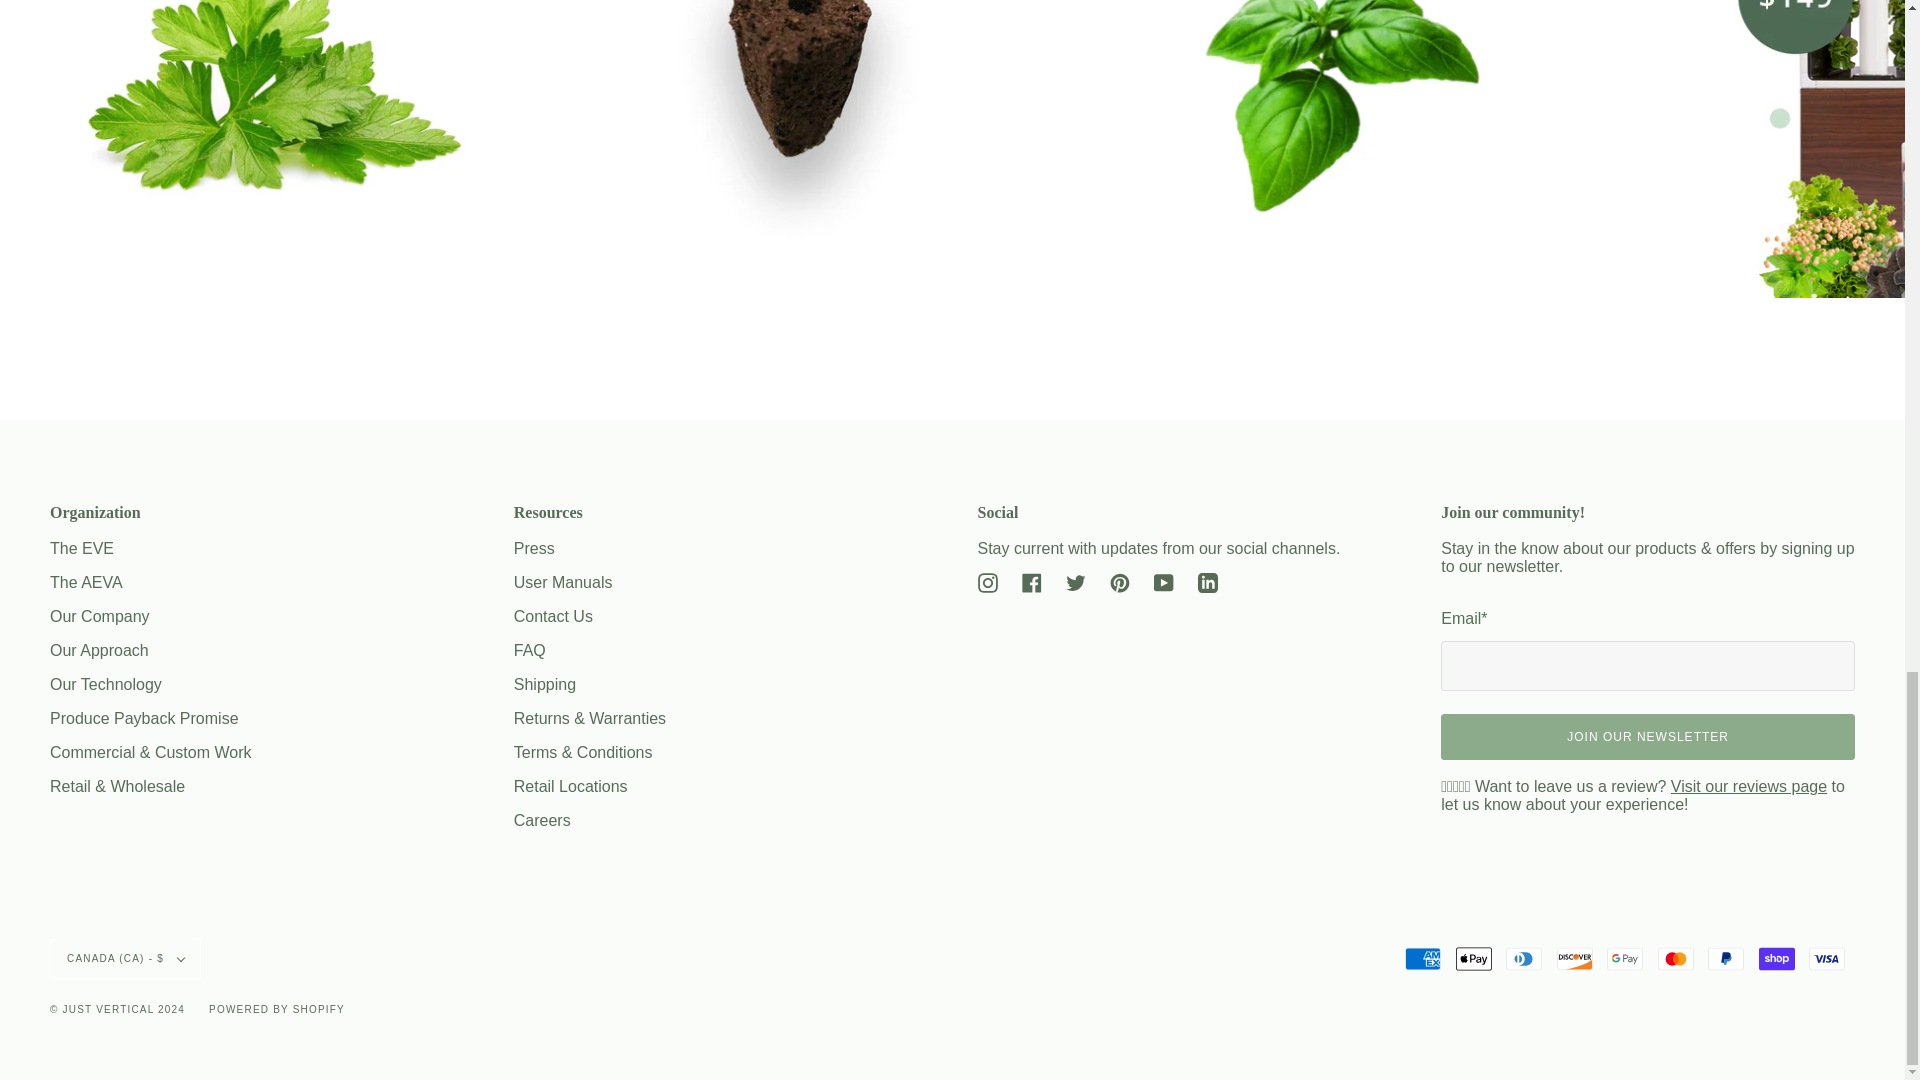 The width and height of the screenshot is (1920, 1080). Describe the element at coordinates (1208, 581) in the screenshot. I see `Just Vertical on Linkedin` at that location.